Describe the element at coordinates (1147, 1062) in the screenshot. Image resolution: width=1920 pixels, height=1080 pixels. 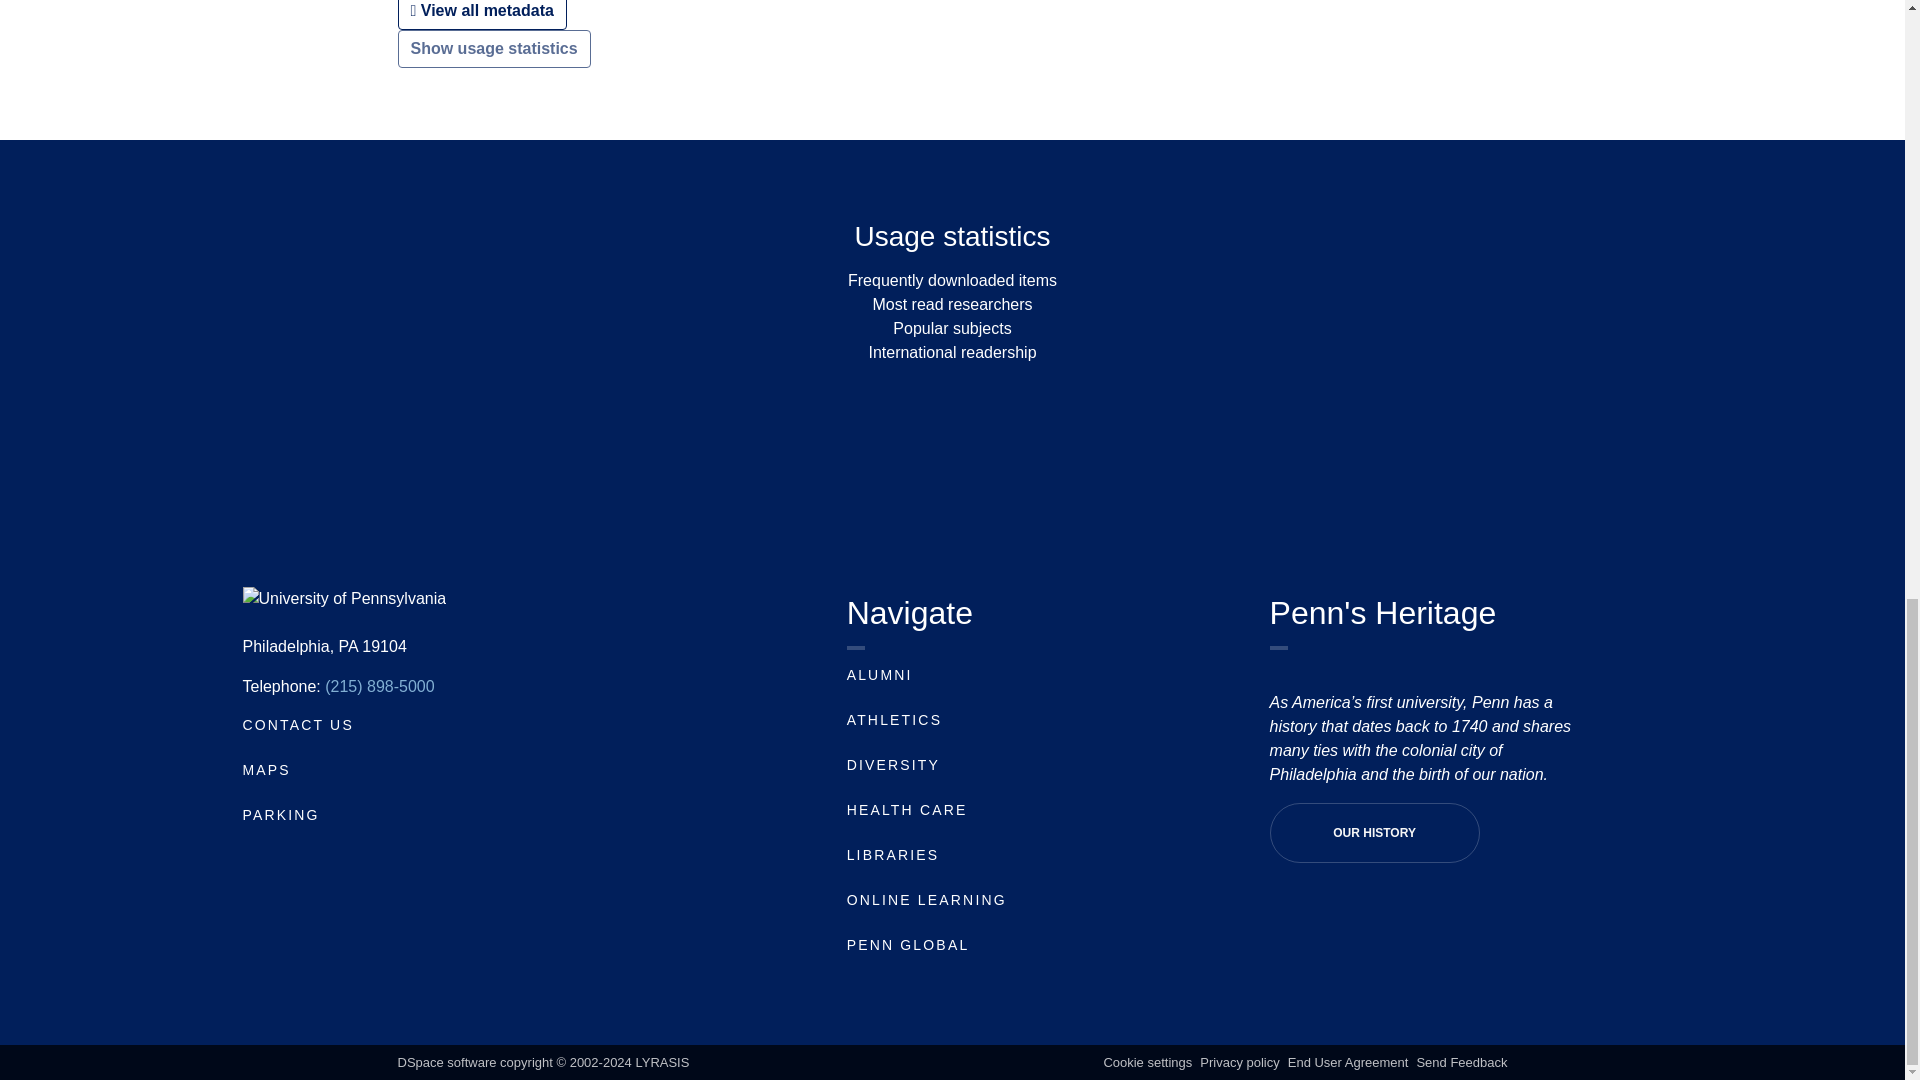
I see `Cookie settings` at that location.